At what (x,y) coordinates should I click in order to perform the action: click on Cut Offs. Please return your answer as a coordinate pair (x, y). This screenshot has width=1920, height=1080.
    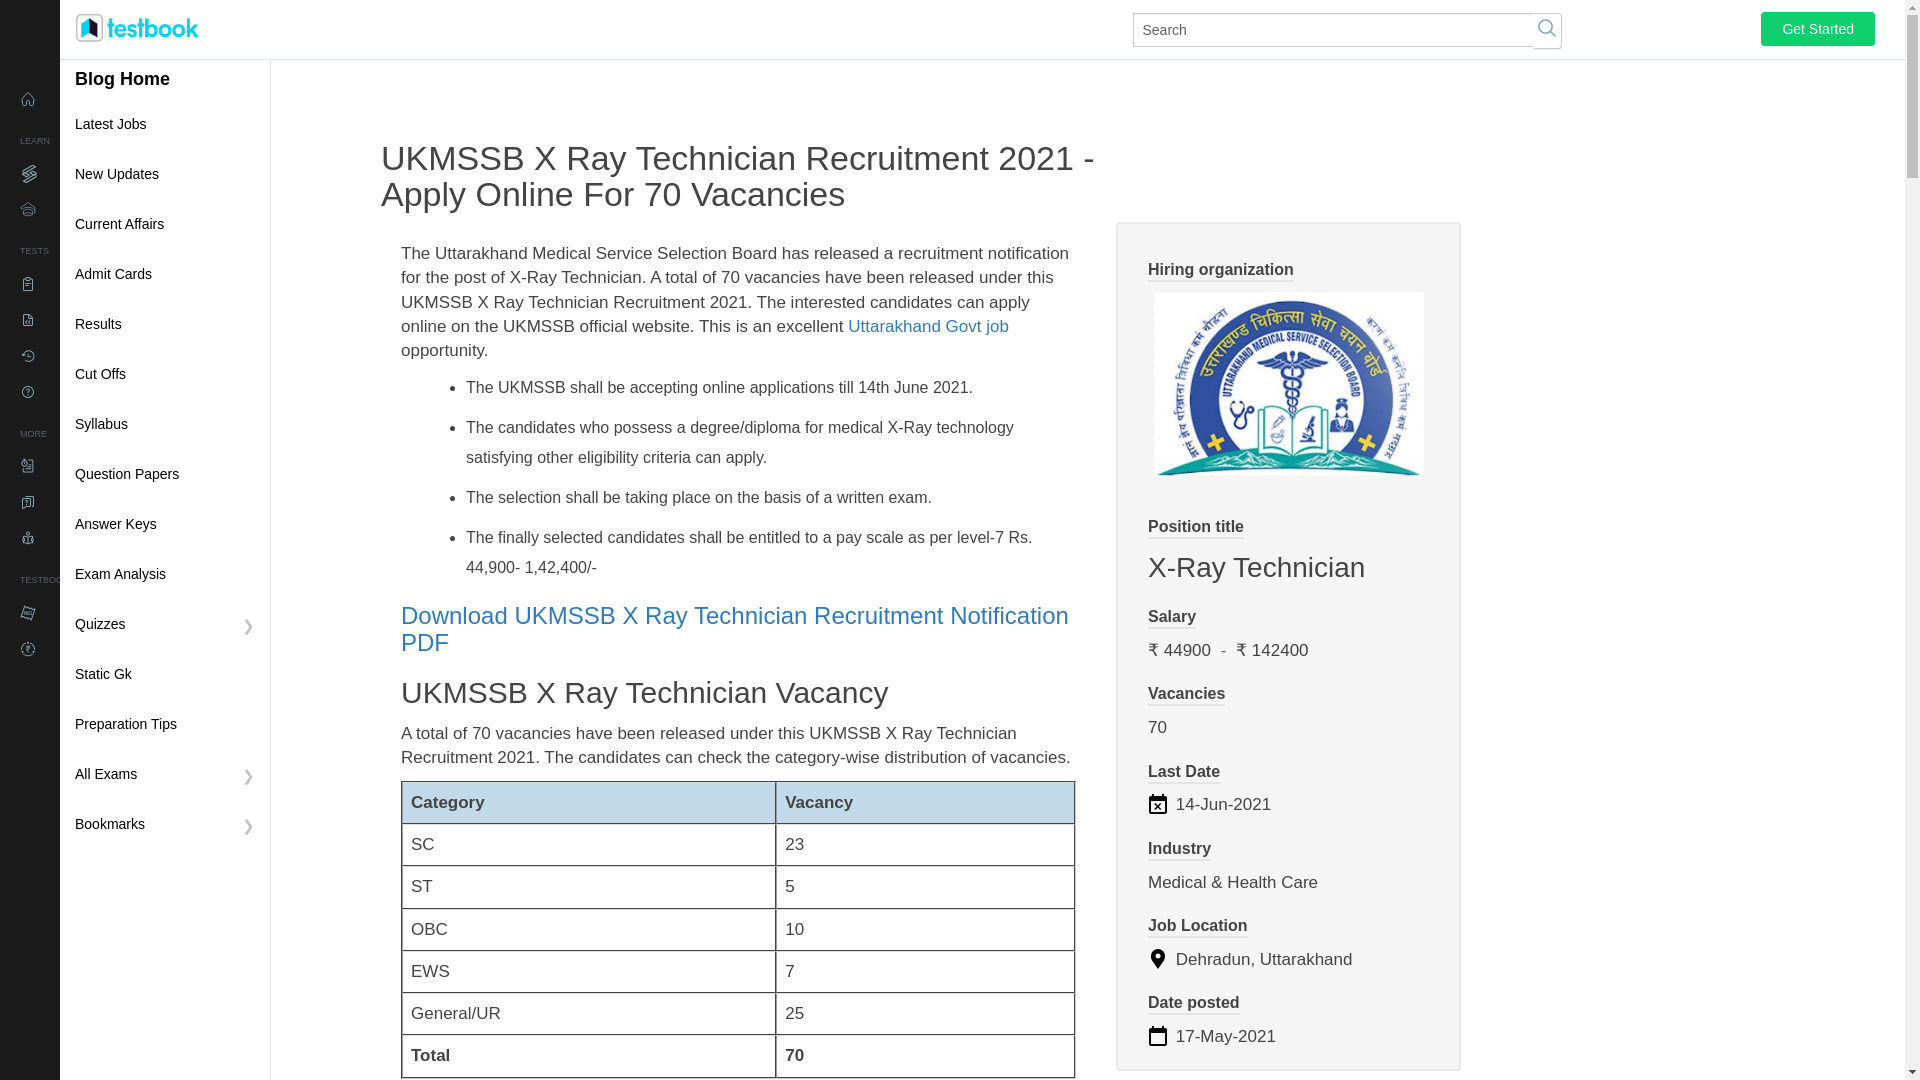
    Looking at the image, I should click on (164, 374).